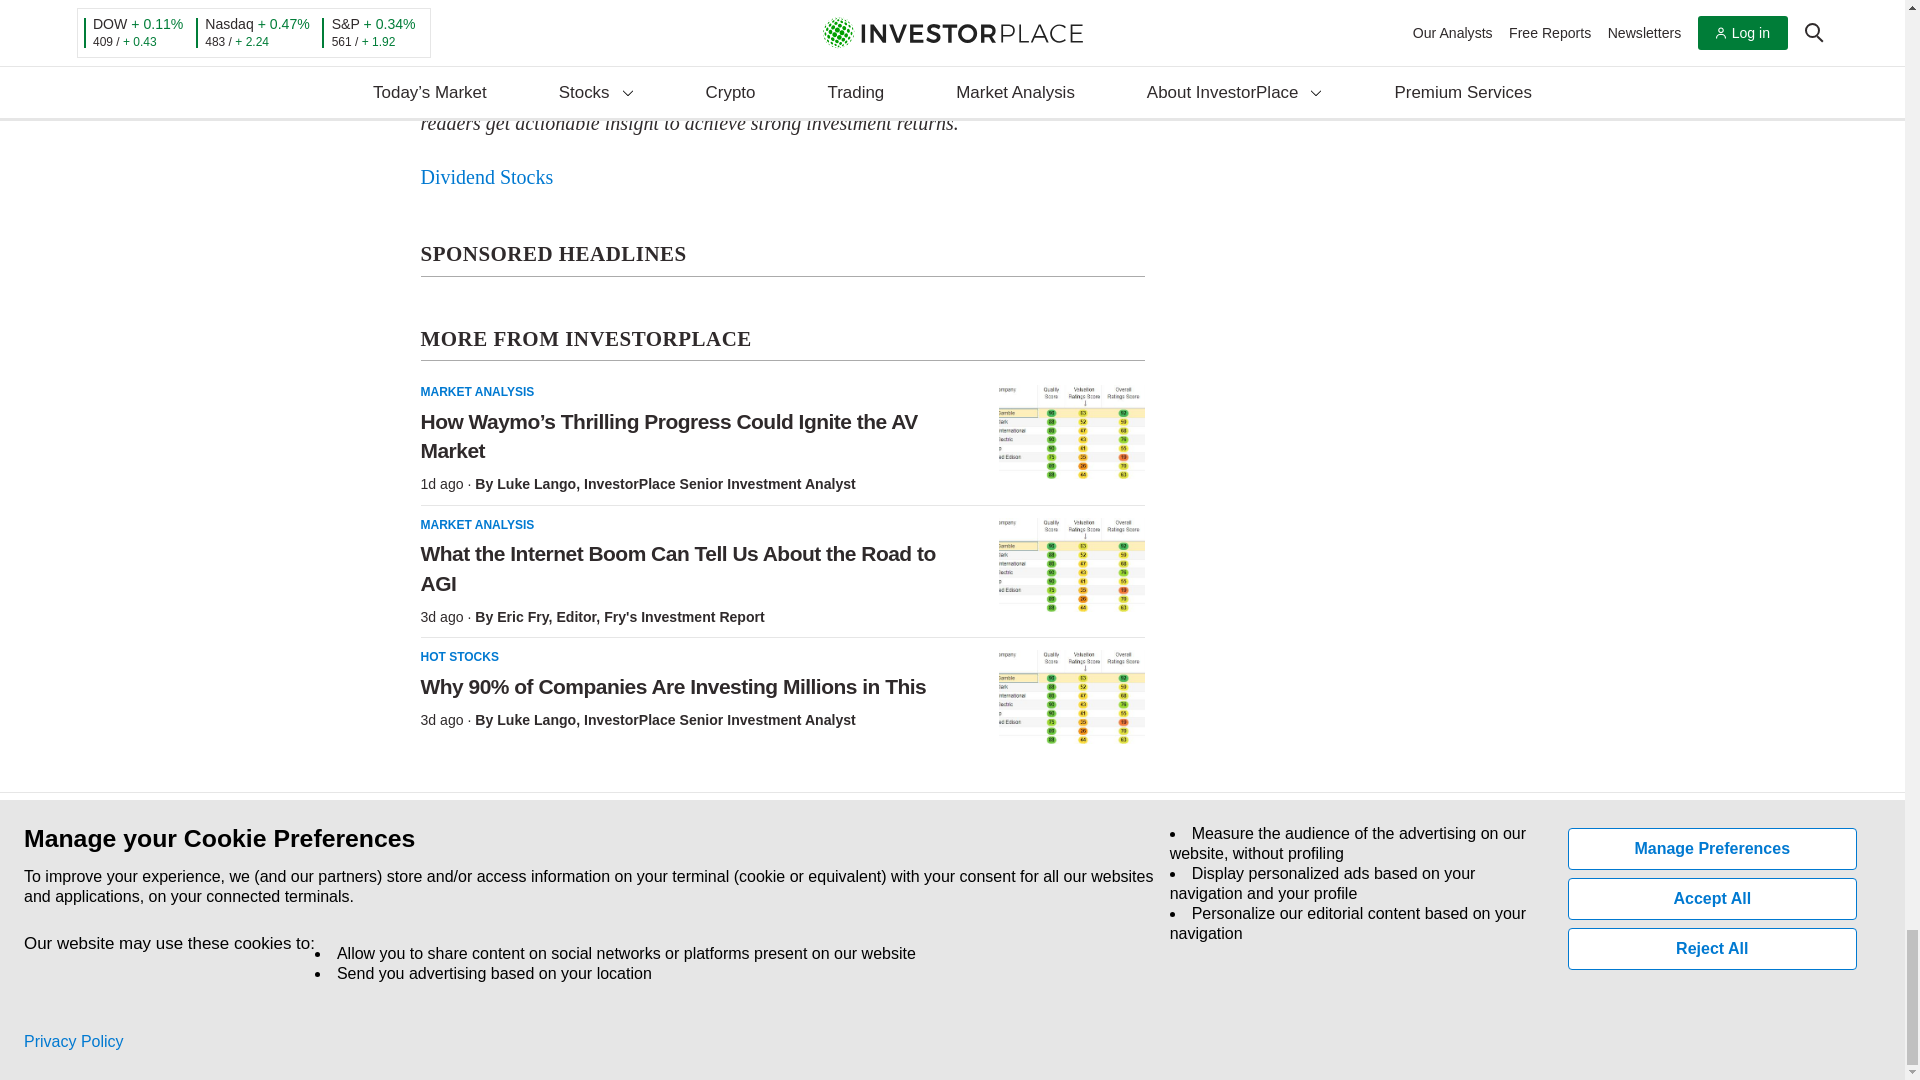 The width and height of the screenshot is (1920, 1080). I want to click on Subscribe to our RSS feed, so click(514, 936).